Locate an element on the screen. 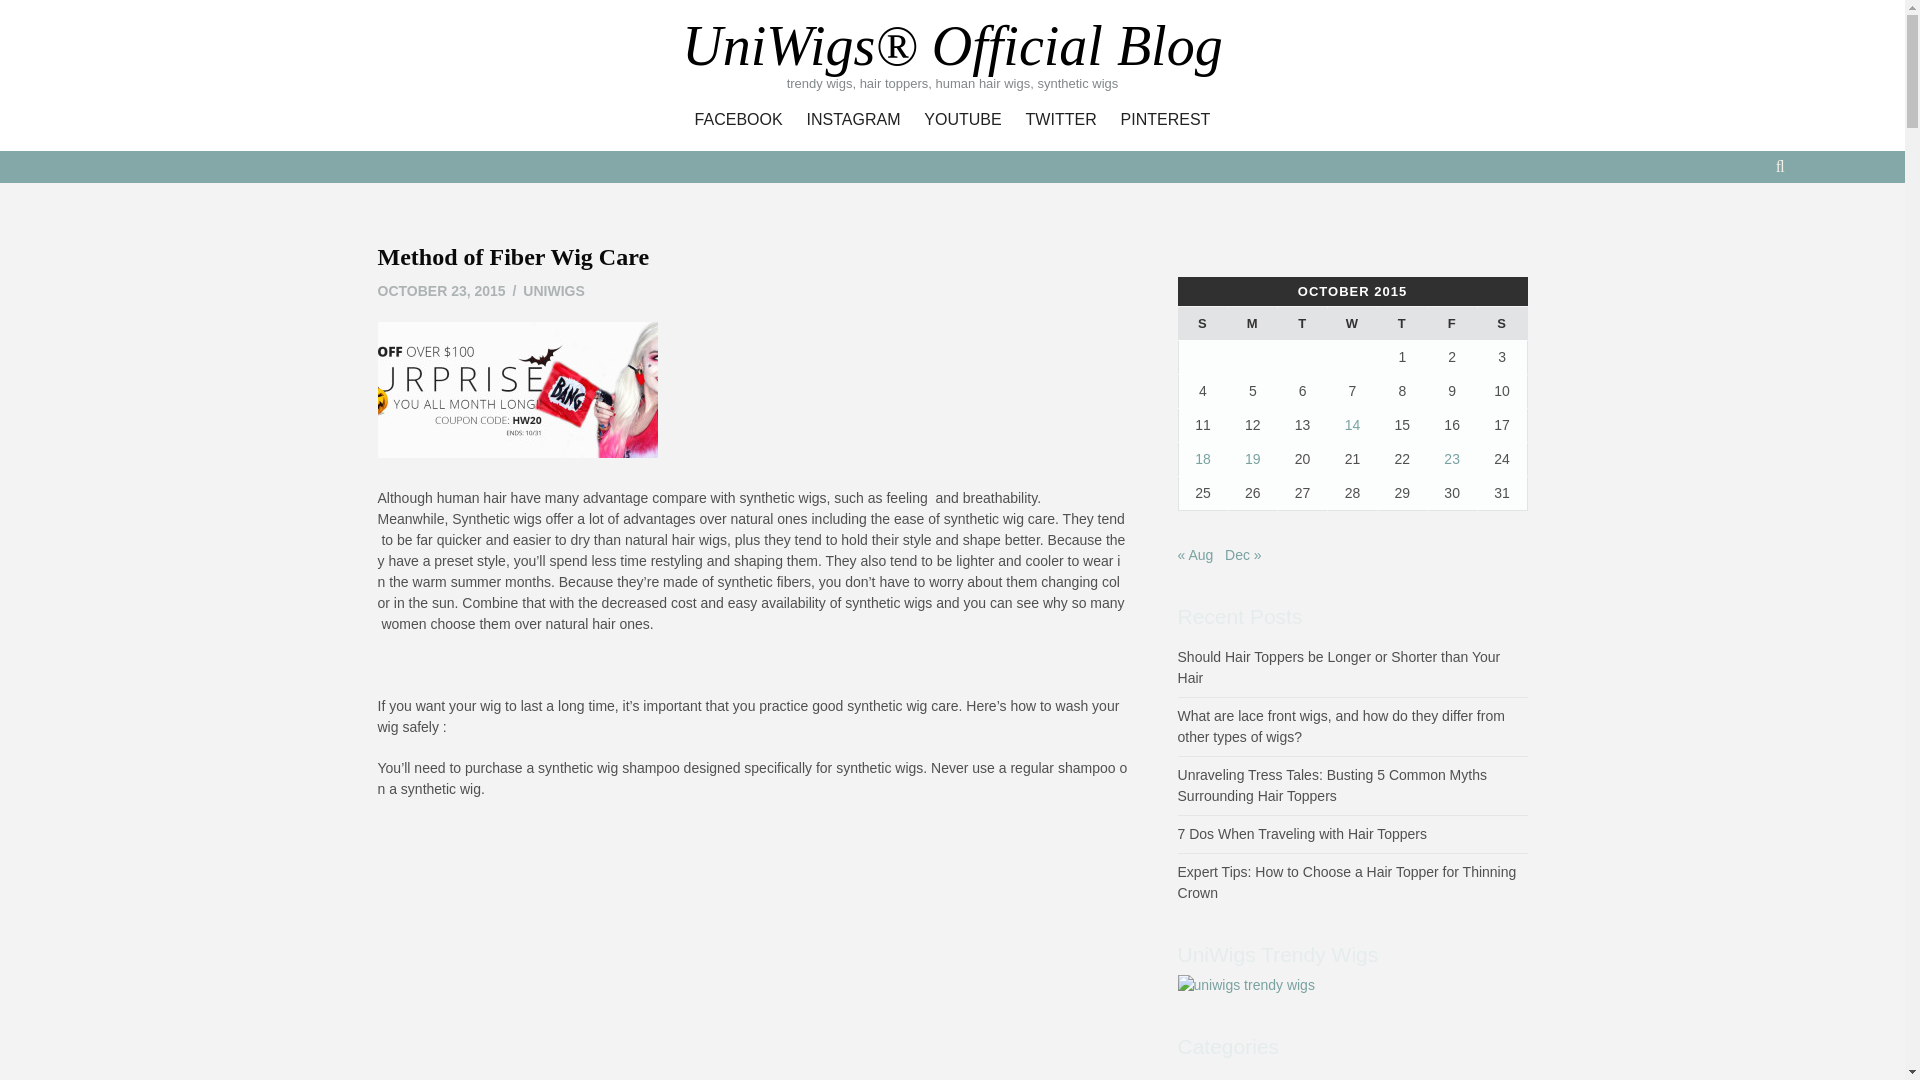  Should Hair Toppers be Longer or Shorter than Your Hair is located at coordinates (1340, 667).